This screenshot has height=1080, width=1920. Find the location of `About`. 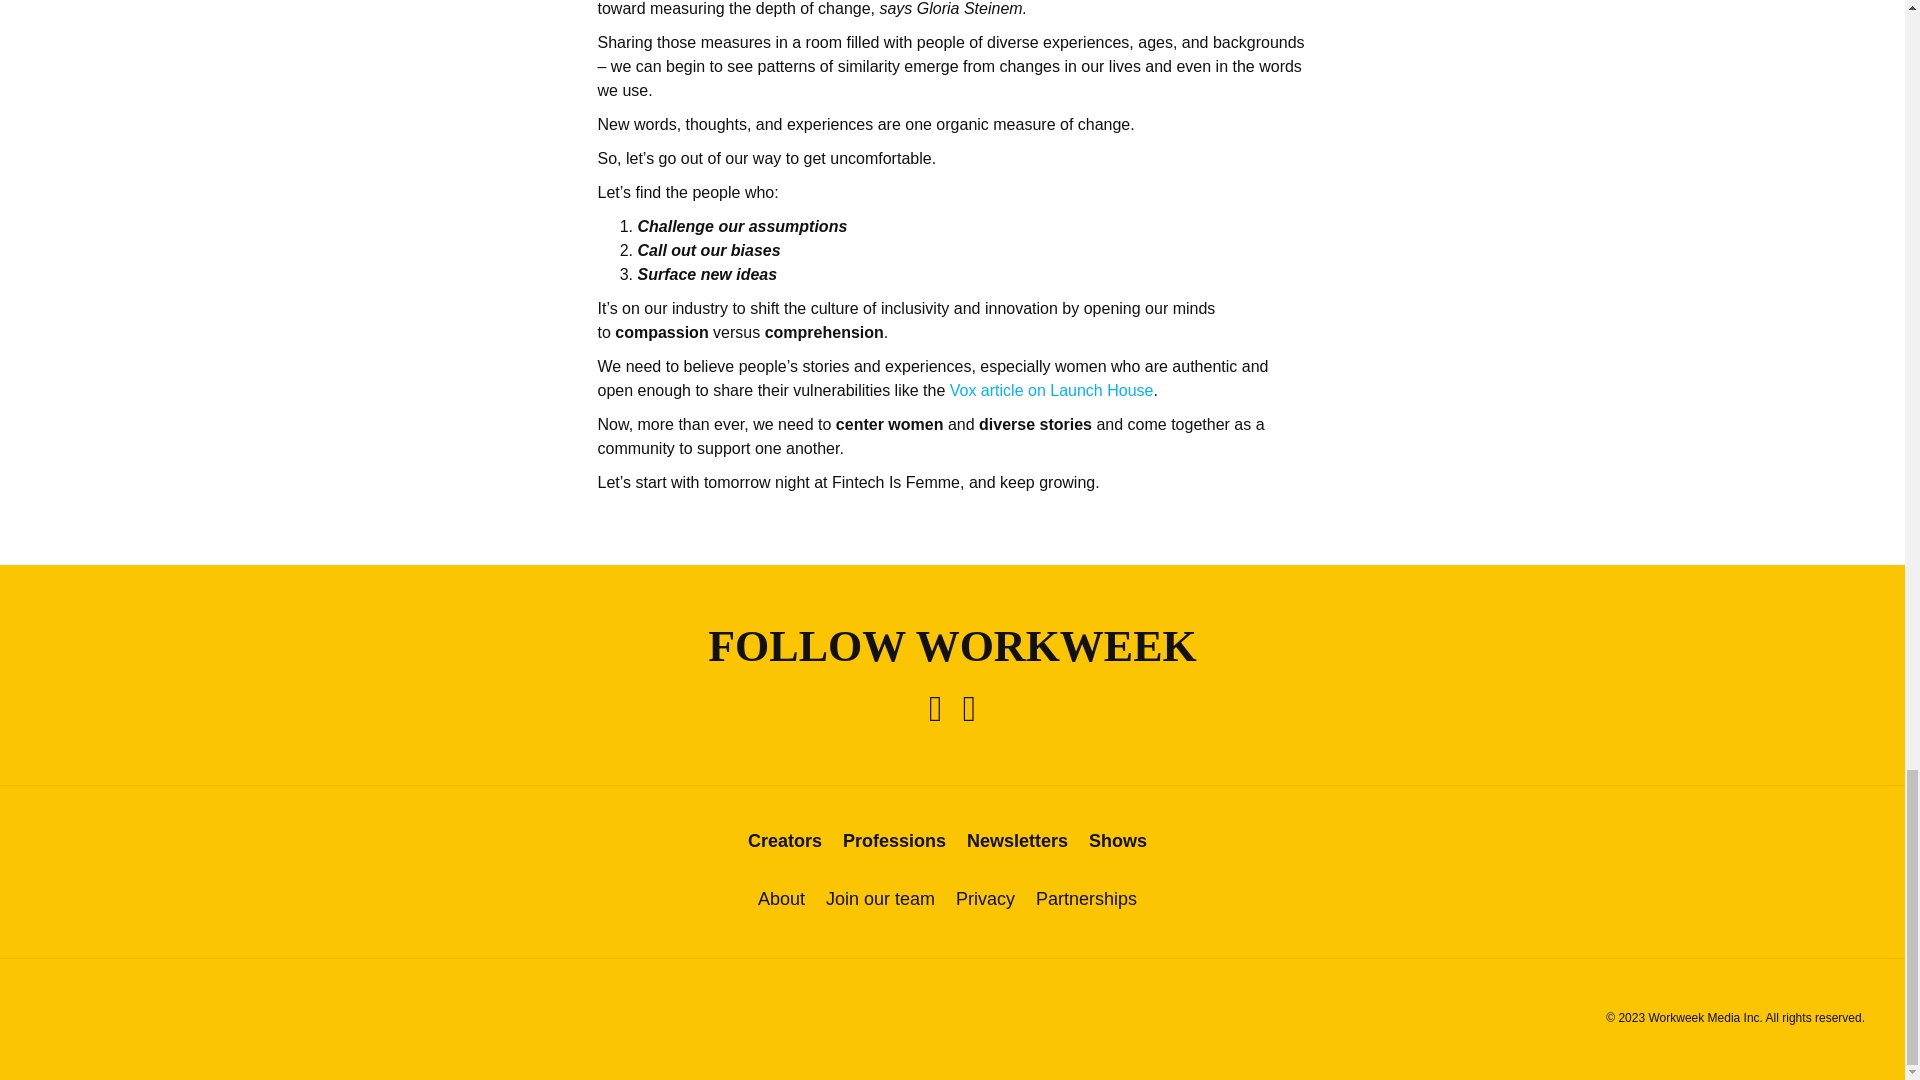

About is located at coordinates (781, 899).